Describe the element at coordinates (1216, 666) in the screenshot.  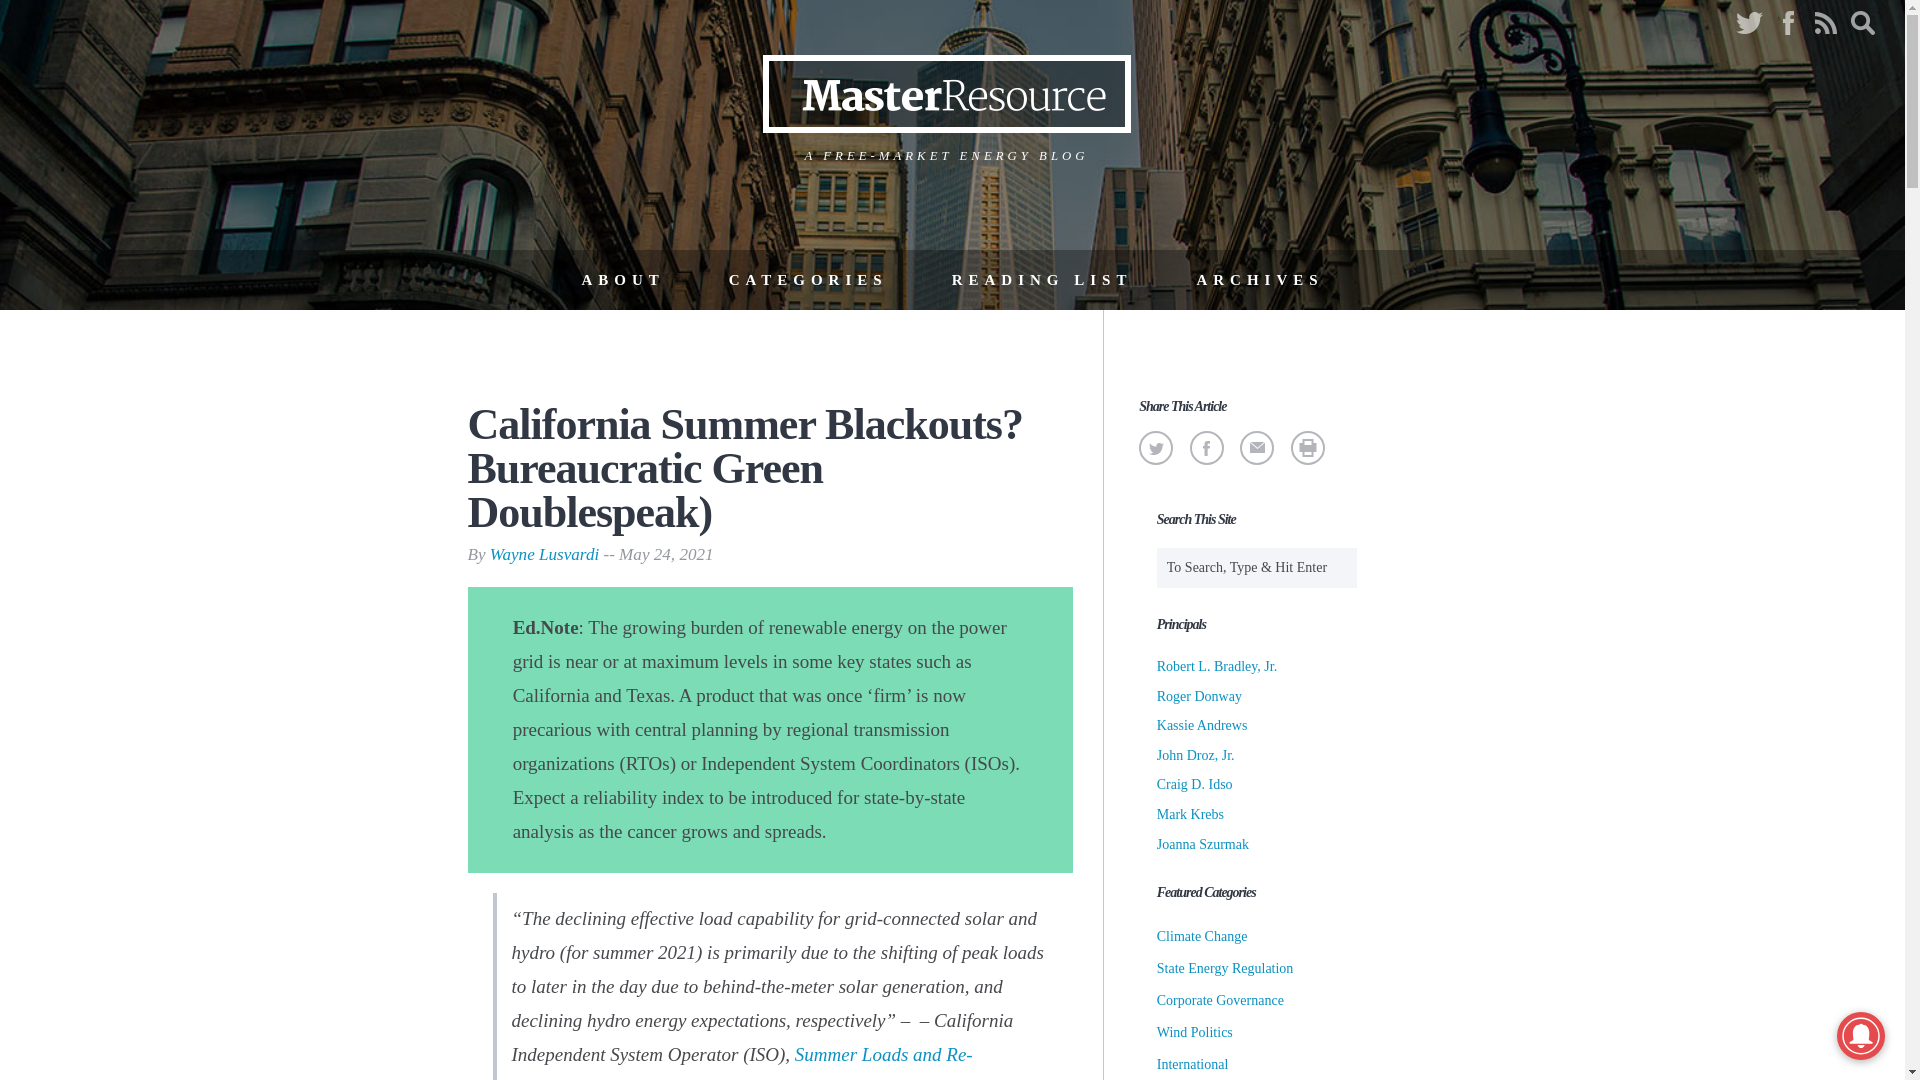
I see `Robert L. Bradley, Jr.` at that location.